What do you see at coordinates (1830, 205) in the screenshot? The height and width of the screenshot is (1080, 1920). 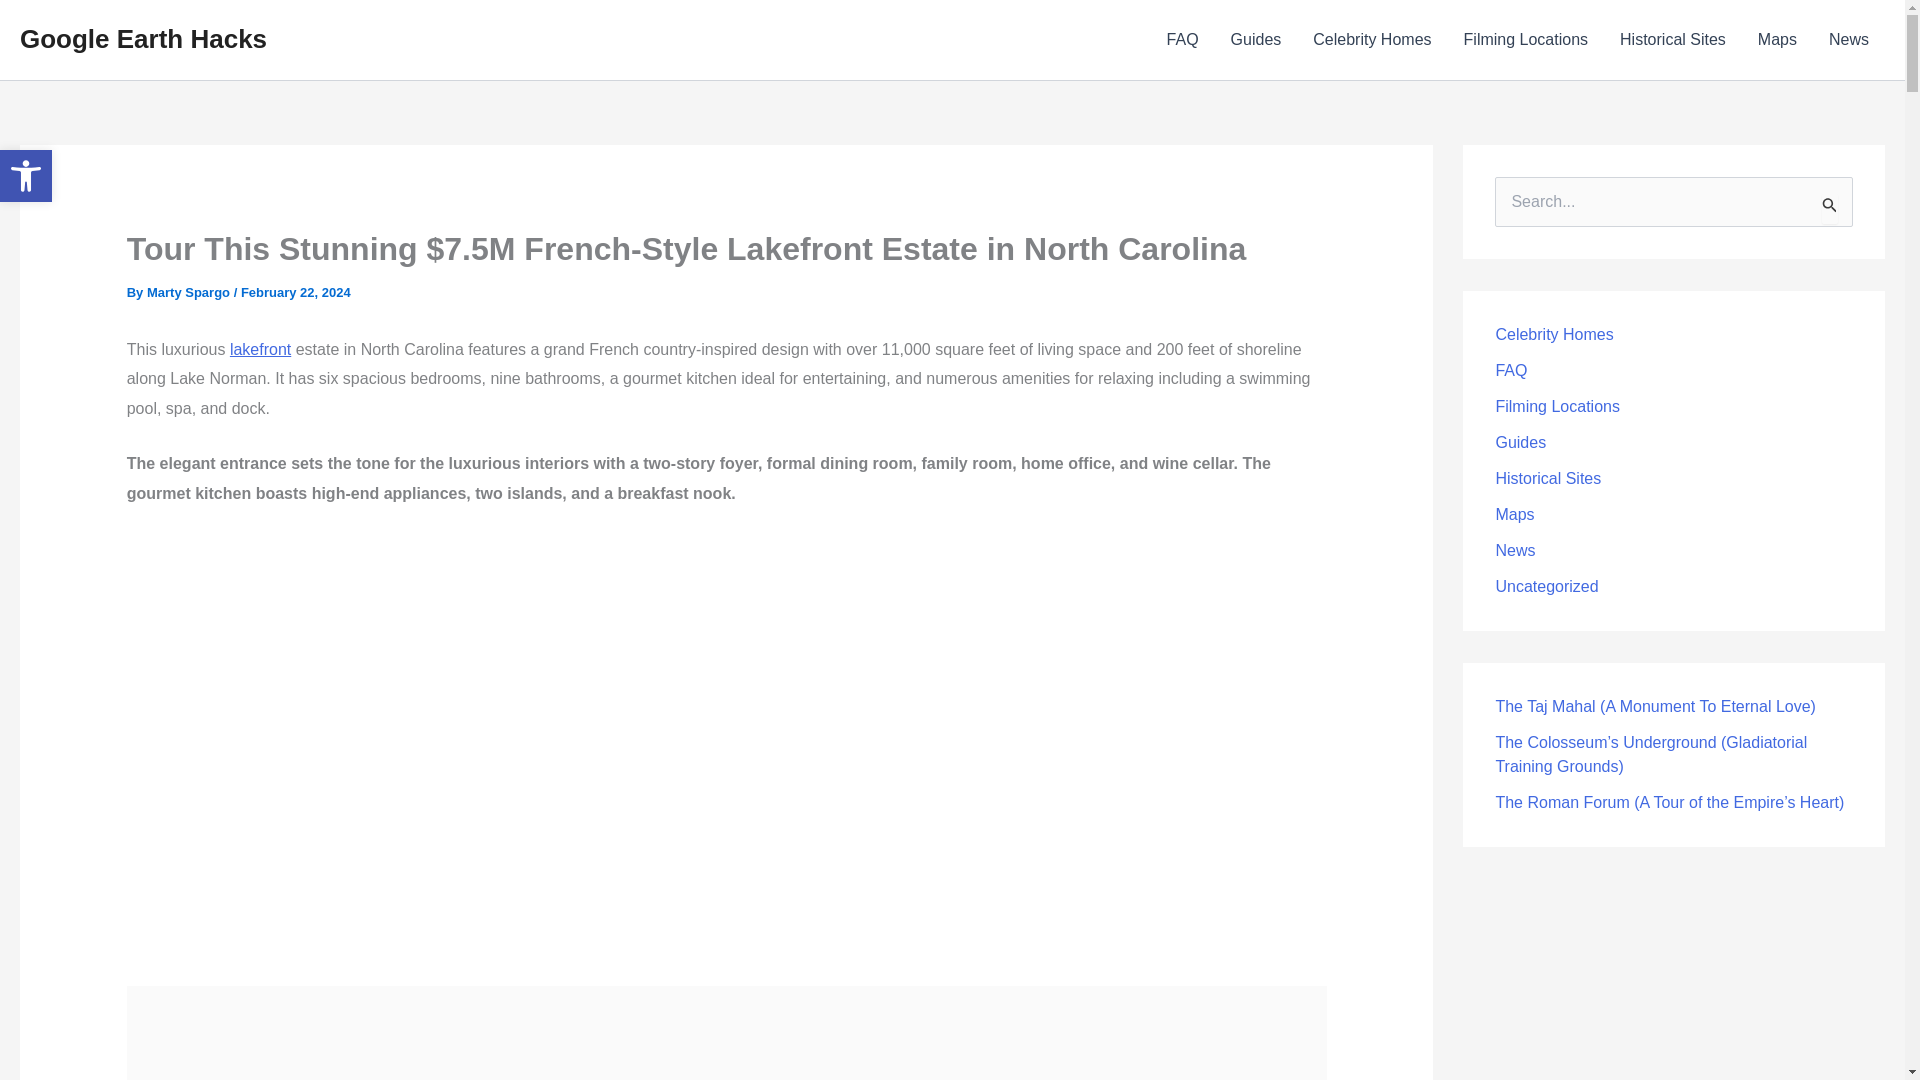 I see `Search` at bounding box center [1830, 205].